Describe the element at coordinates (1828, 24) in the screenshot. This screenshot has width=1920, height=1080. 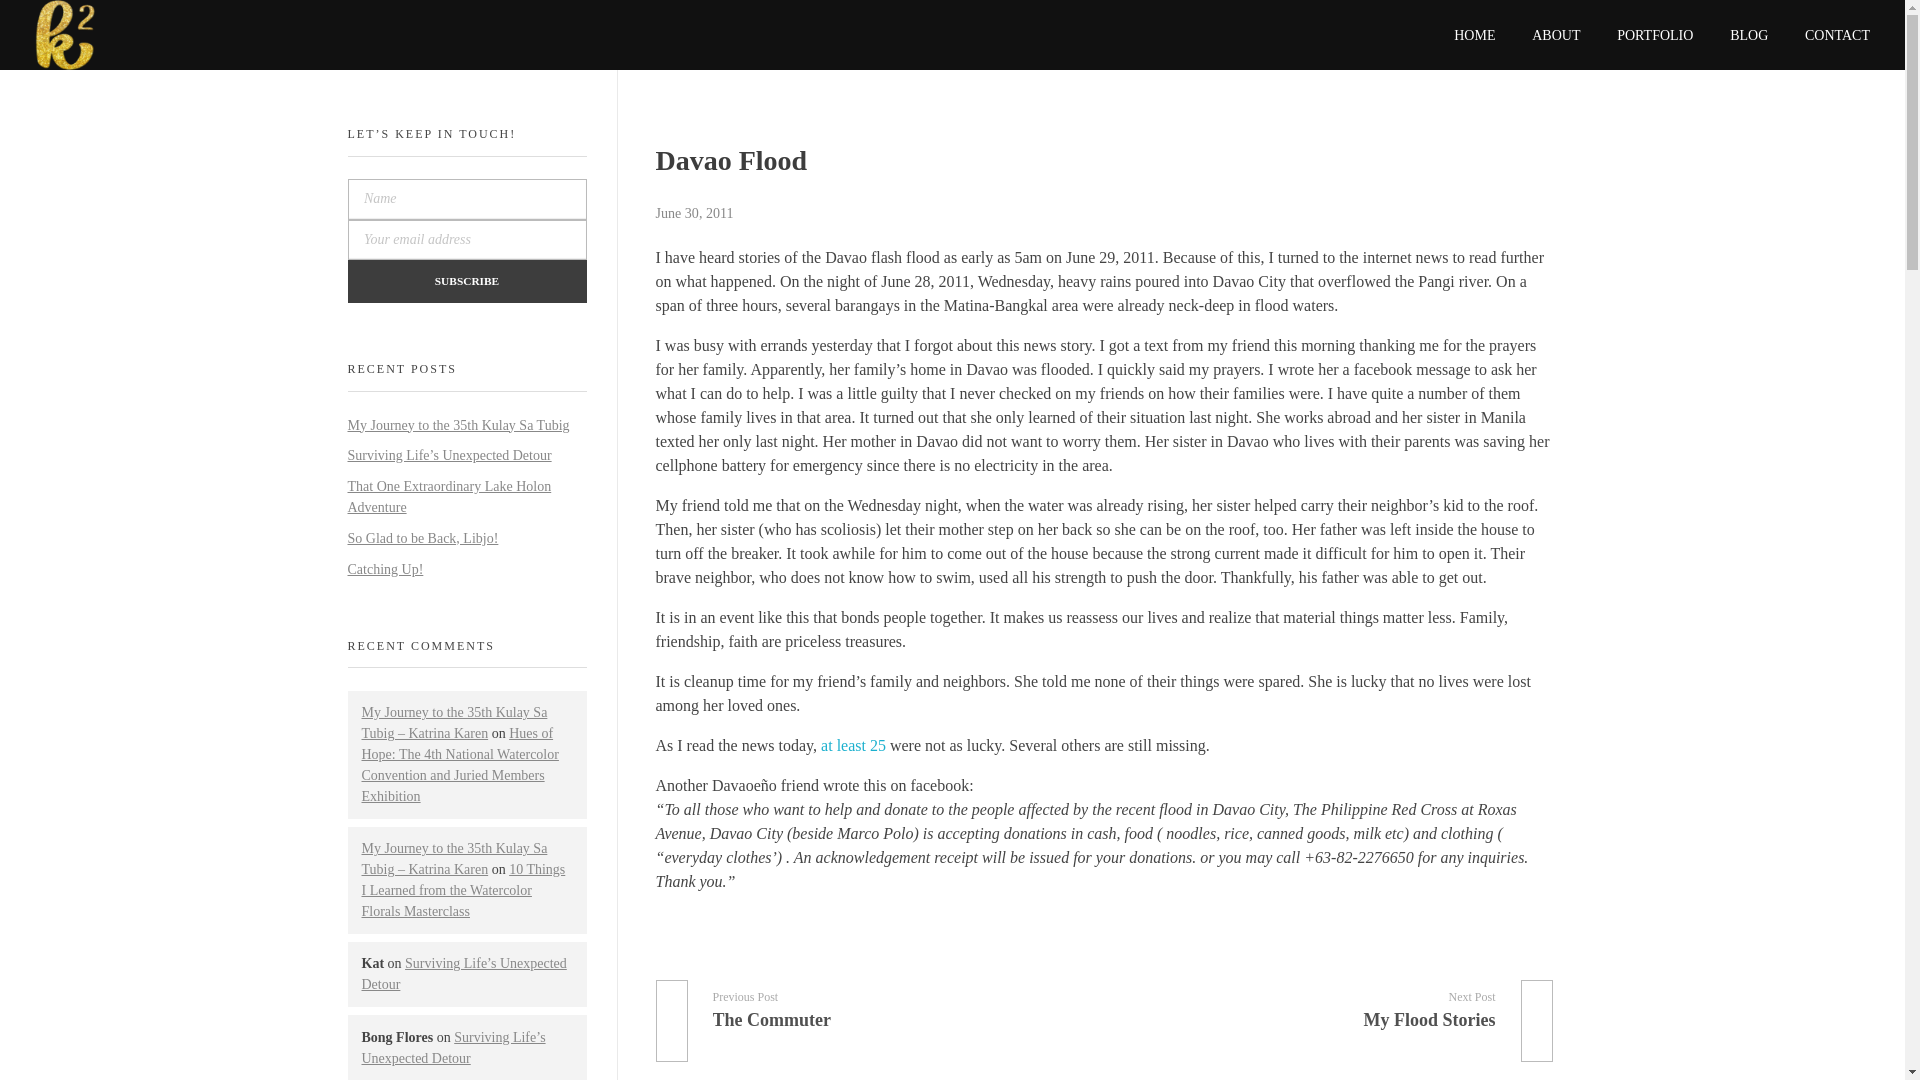
I see `at least 25` at that location.